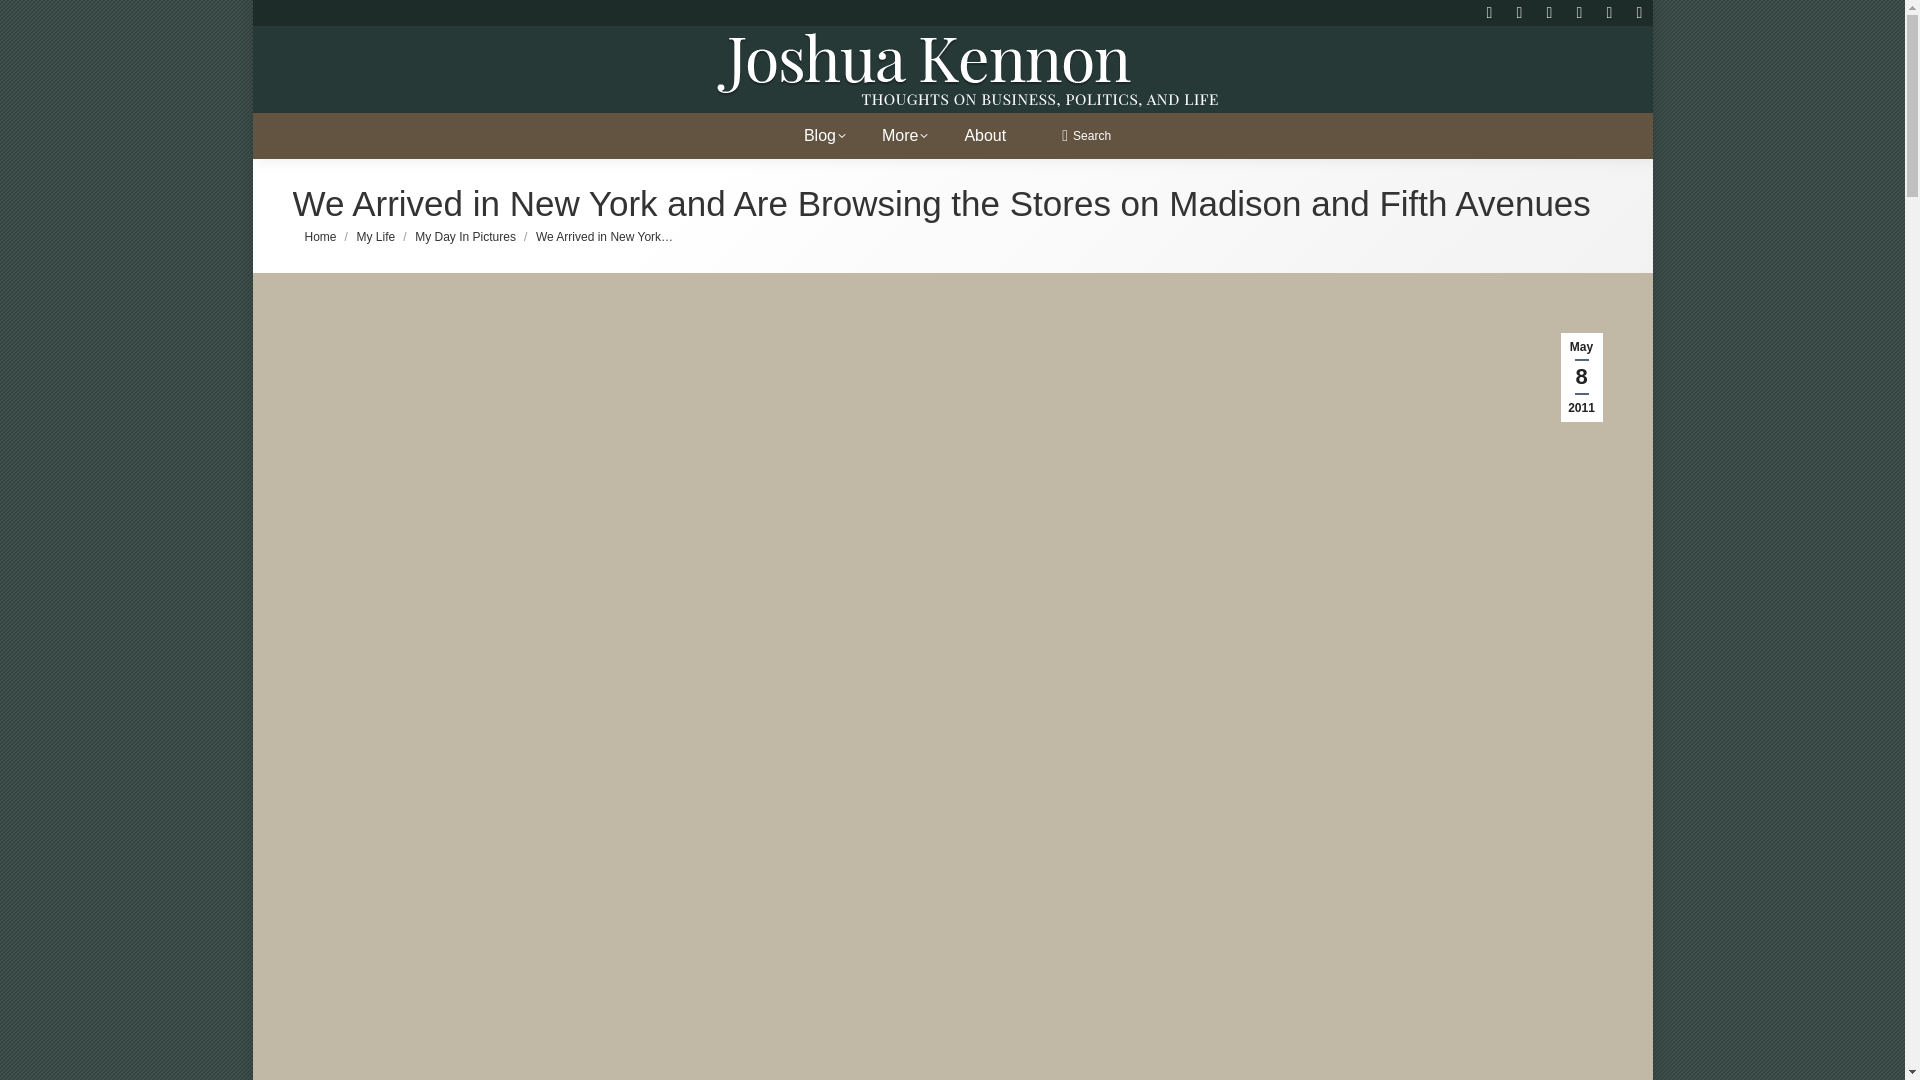 The image size is (1920, 1080). Describe the element at coordinates (832, 129) in the screenshot. I see `Blog` at that location.